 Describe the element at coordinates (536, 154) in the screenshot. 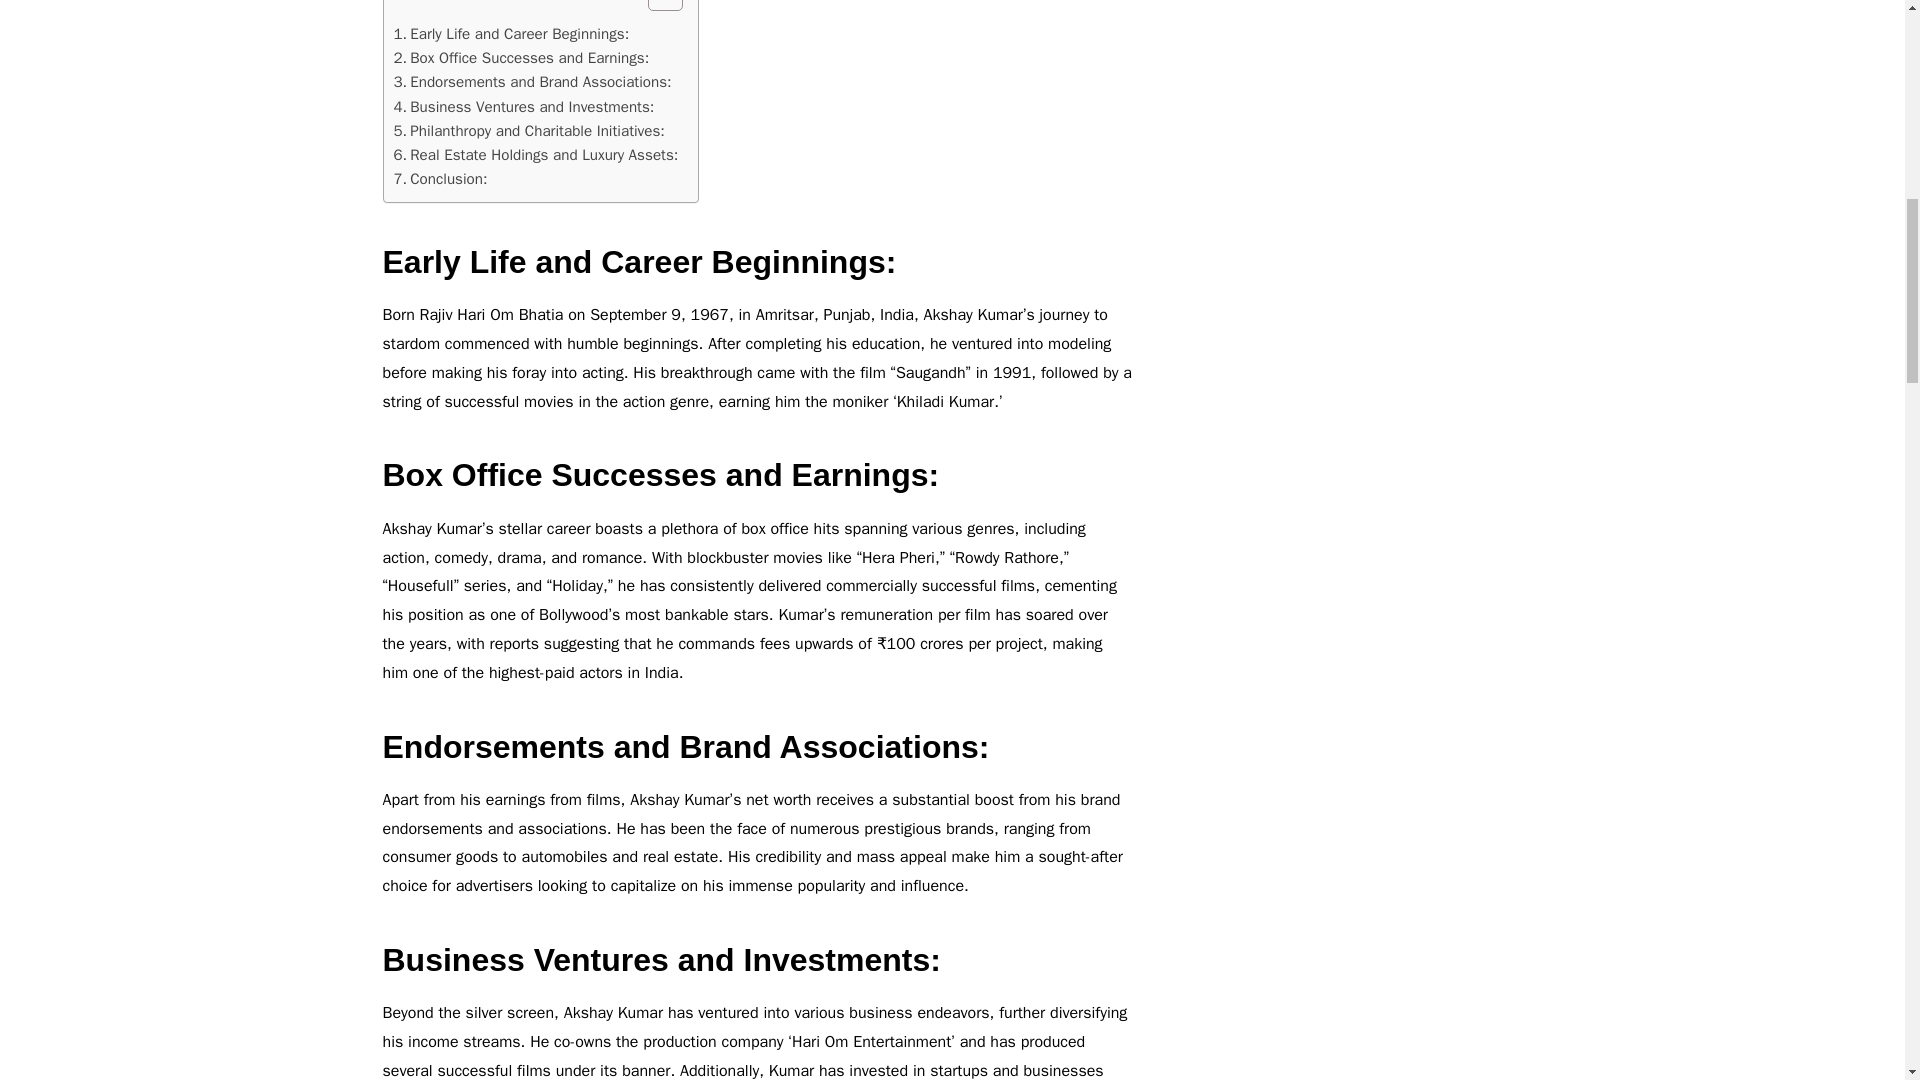

I see `Real Estate Holdings and Luxury Assets:` at that location.